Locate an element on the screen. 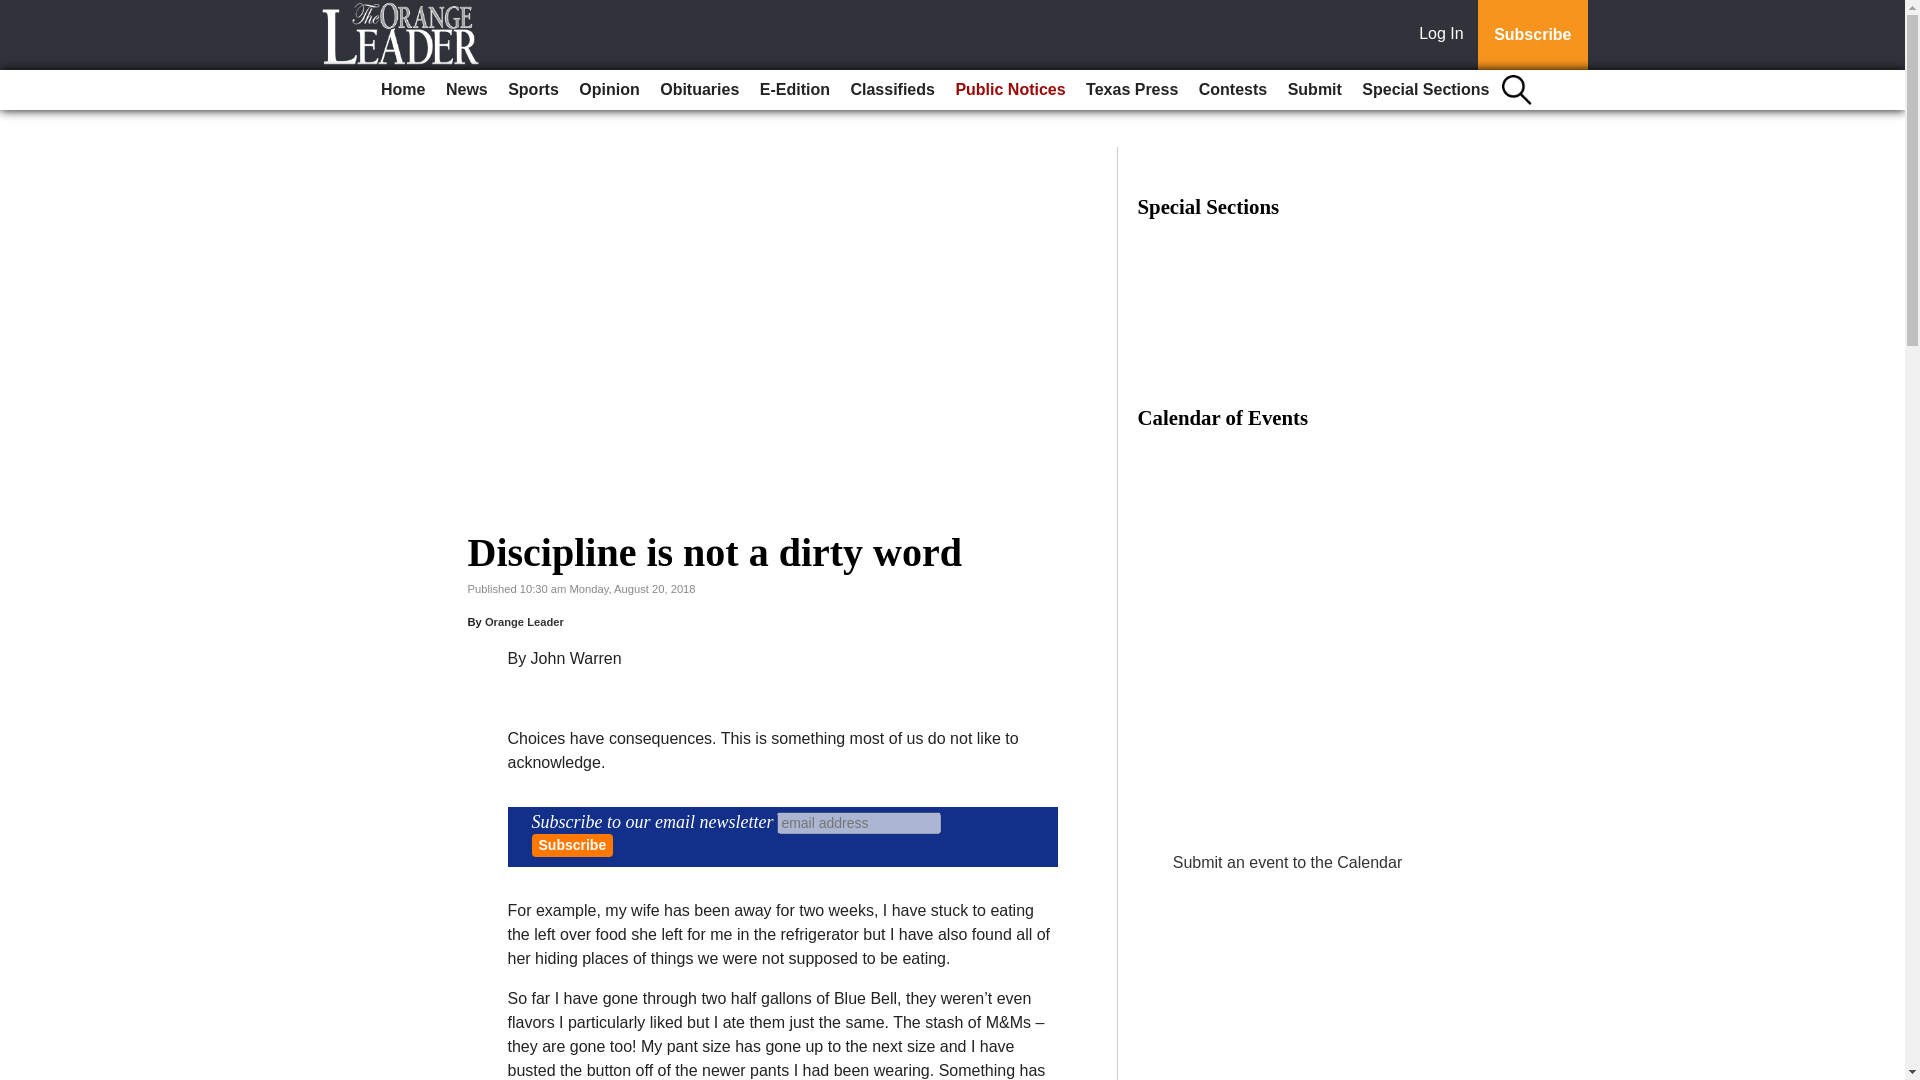 The image size is (1920, 1080). Submit is located at coordinates (1314, 90).